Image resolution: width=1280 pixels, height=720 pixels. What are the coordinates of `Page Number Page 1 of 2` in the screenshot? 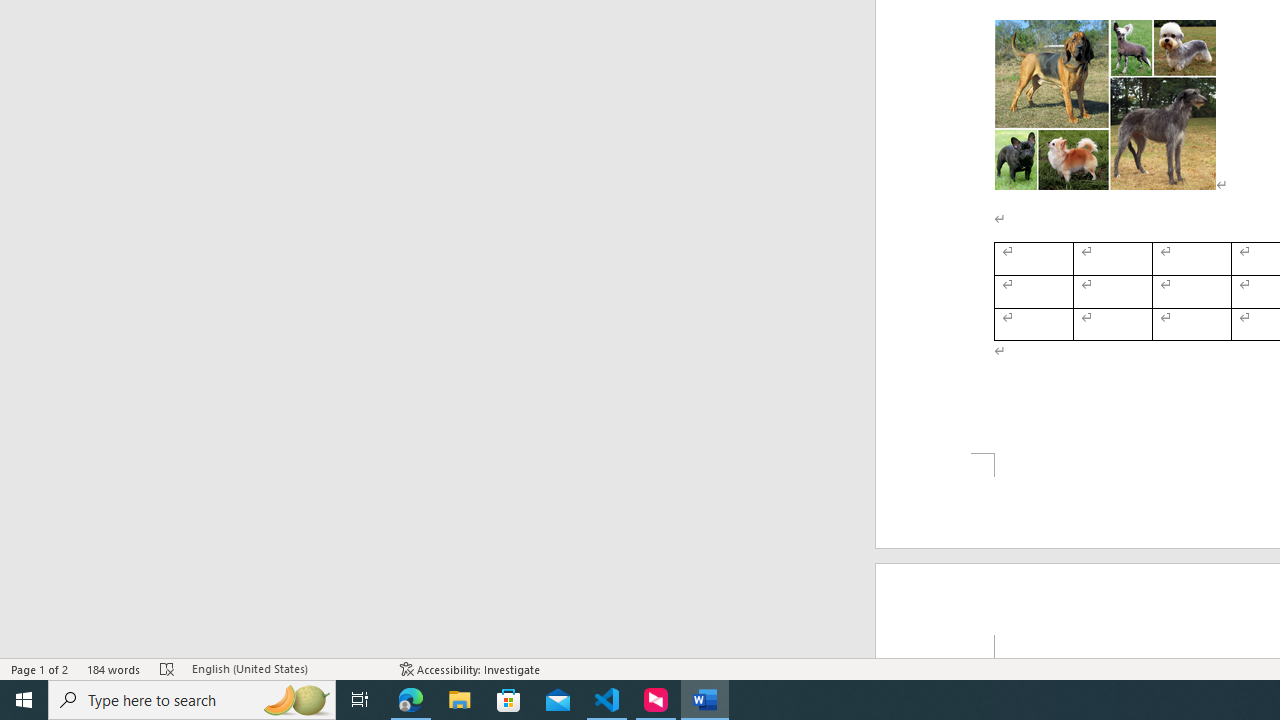 It's located at (40, 668).